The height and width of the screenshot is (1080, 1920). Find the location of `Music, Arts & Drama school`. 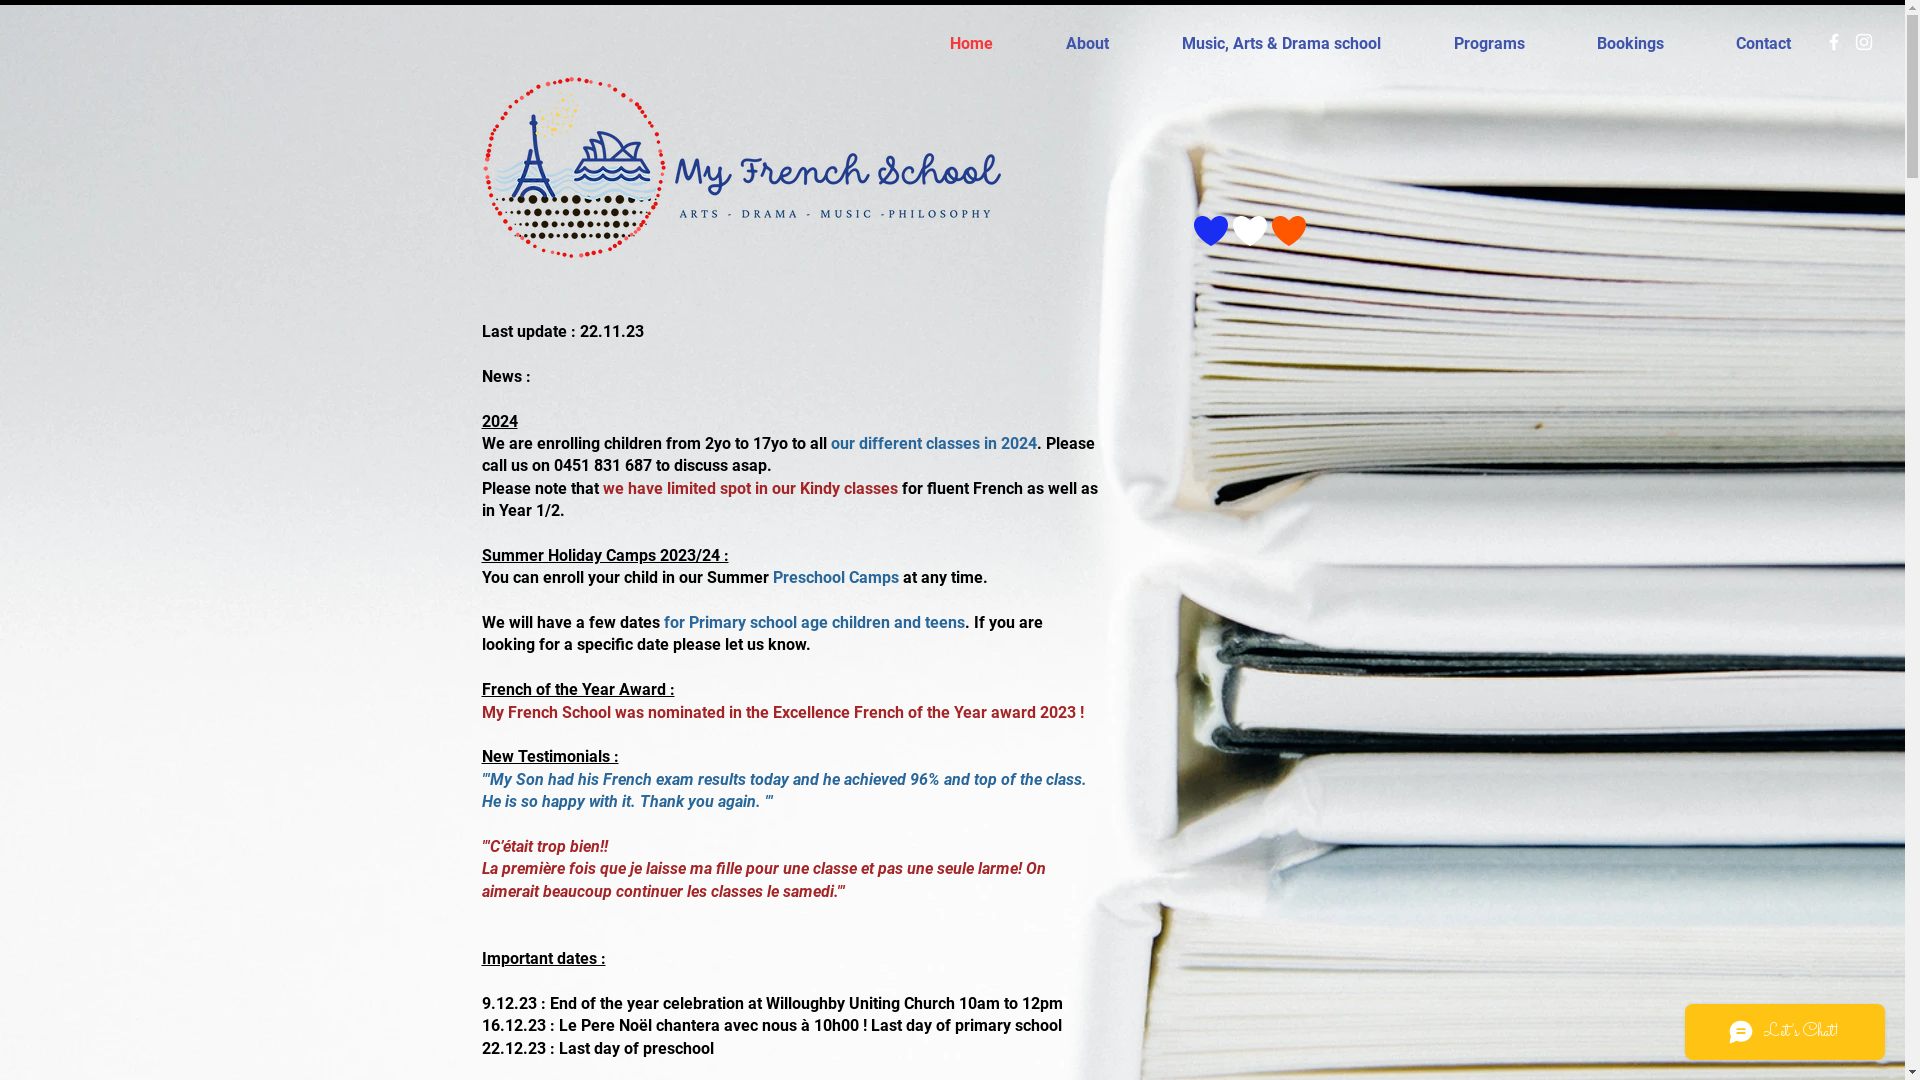

Music, Arts & Drama school is located at coordinates (1281, 44).